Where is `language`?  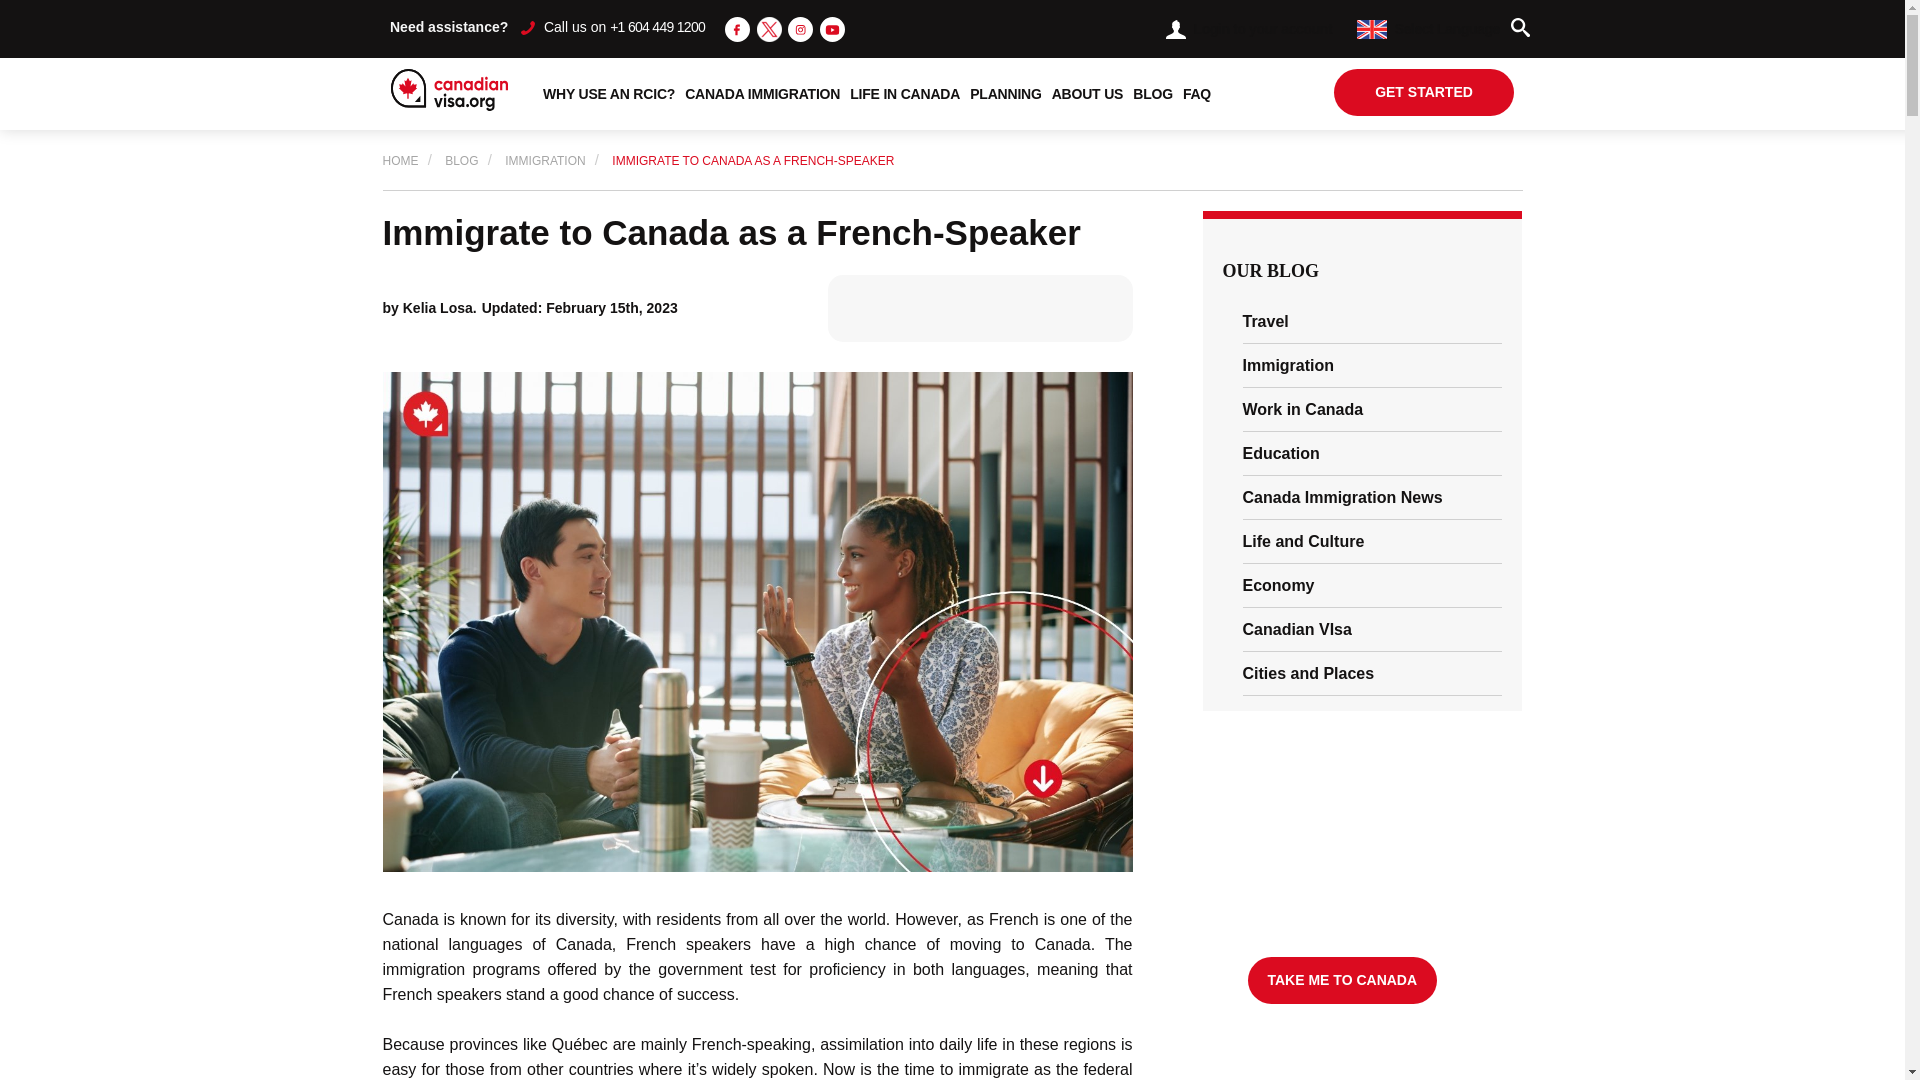 language is located at coordinates (1372, 29).